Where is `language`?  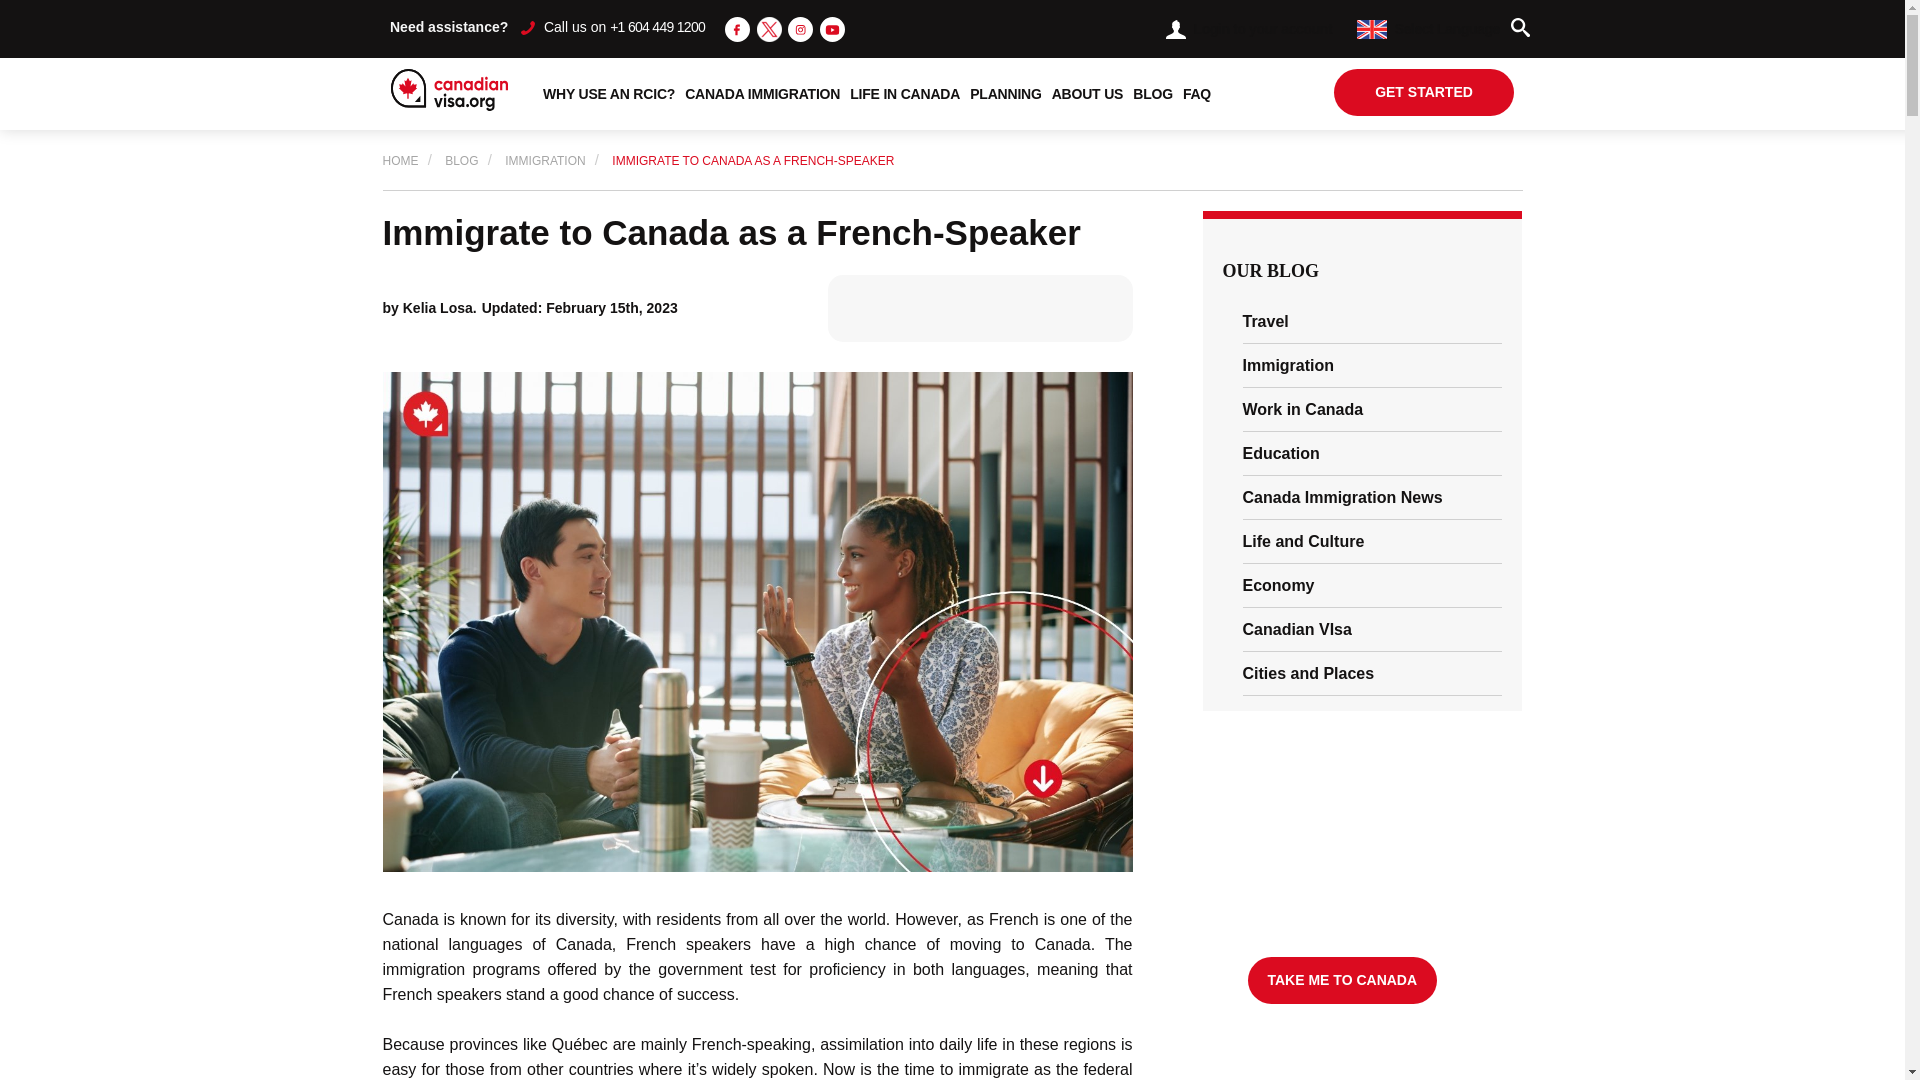 language is located at coordinates (1372, 29).